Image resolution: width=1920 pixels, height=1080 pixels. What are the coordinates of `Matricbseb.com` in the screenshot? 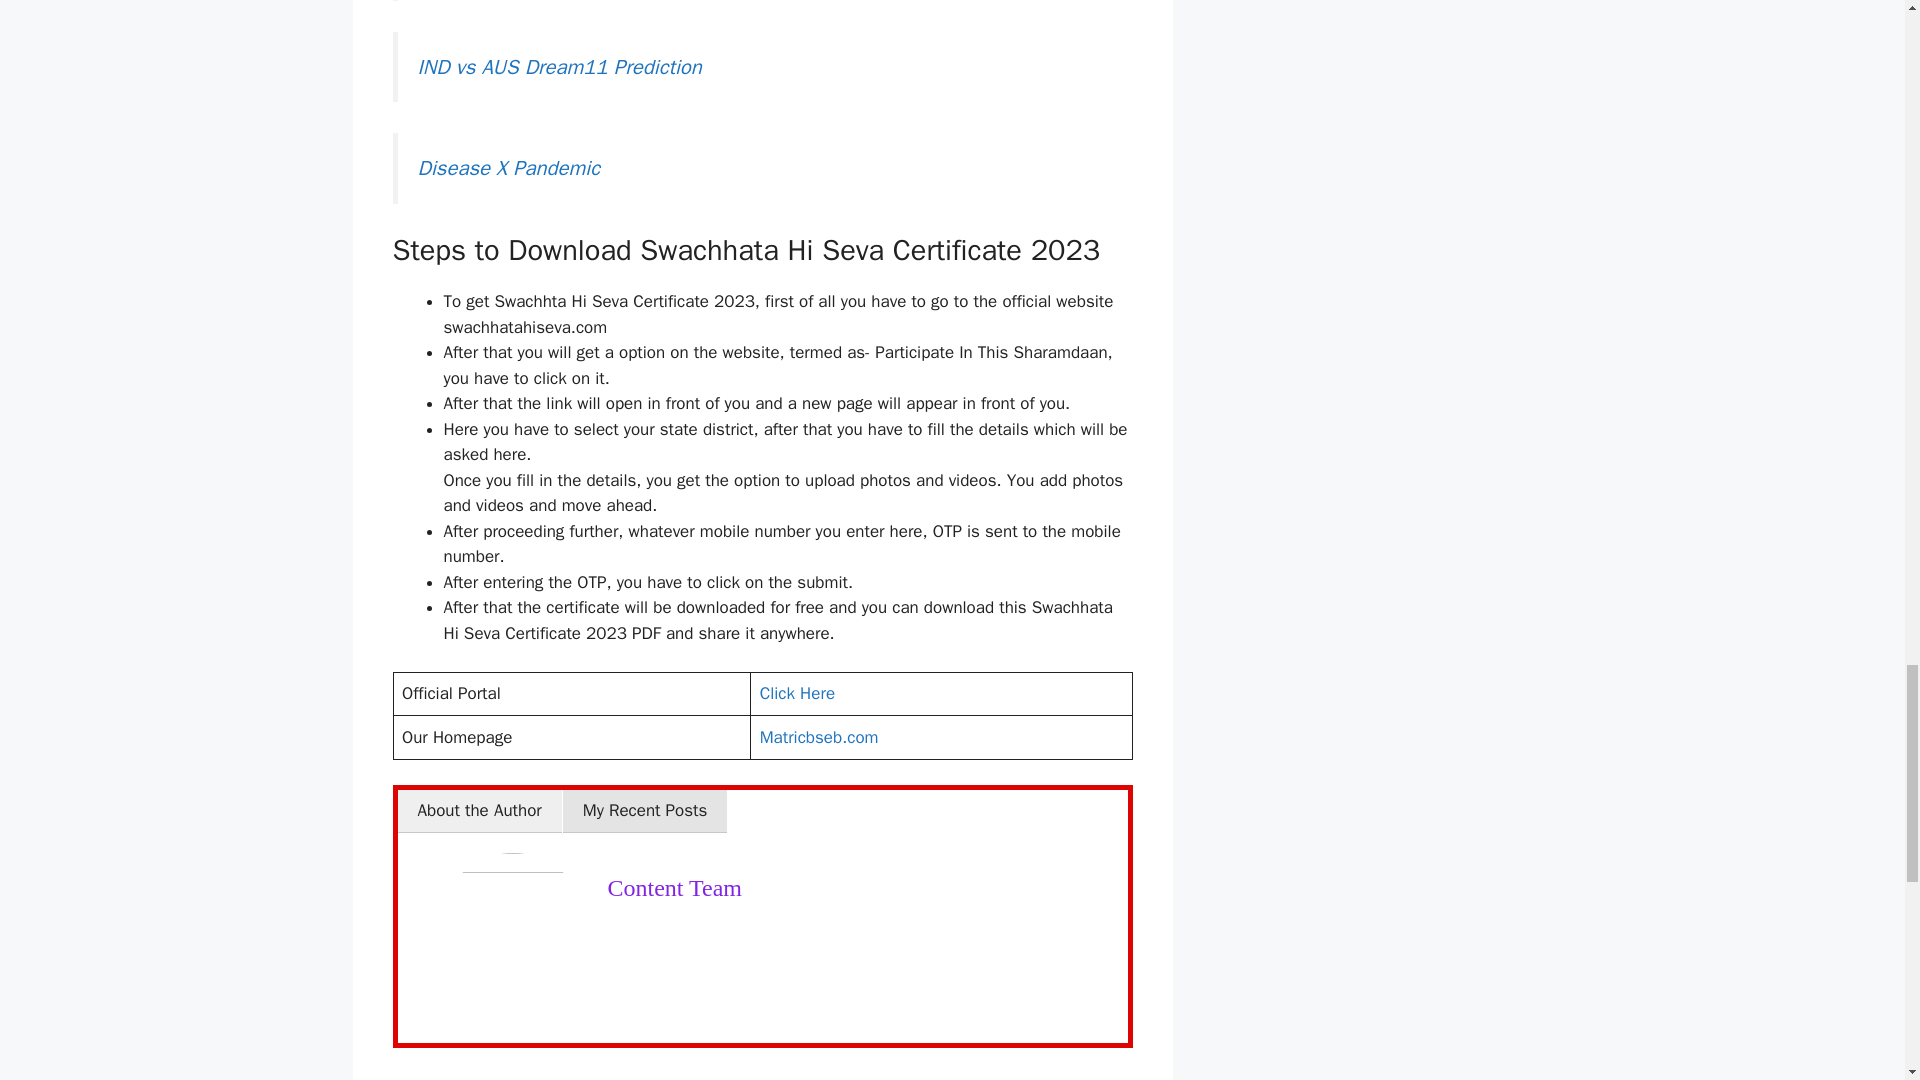 It's located at (820, 737).